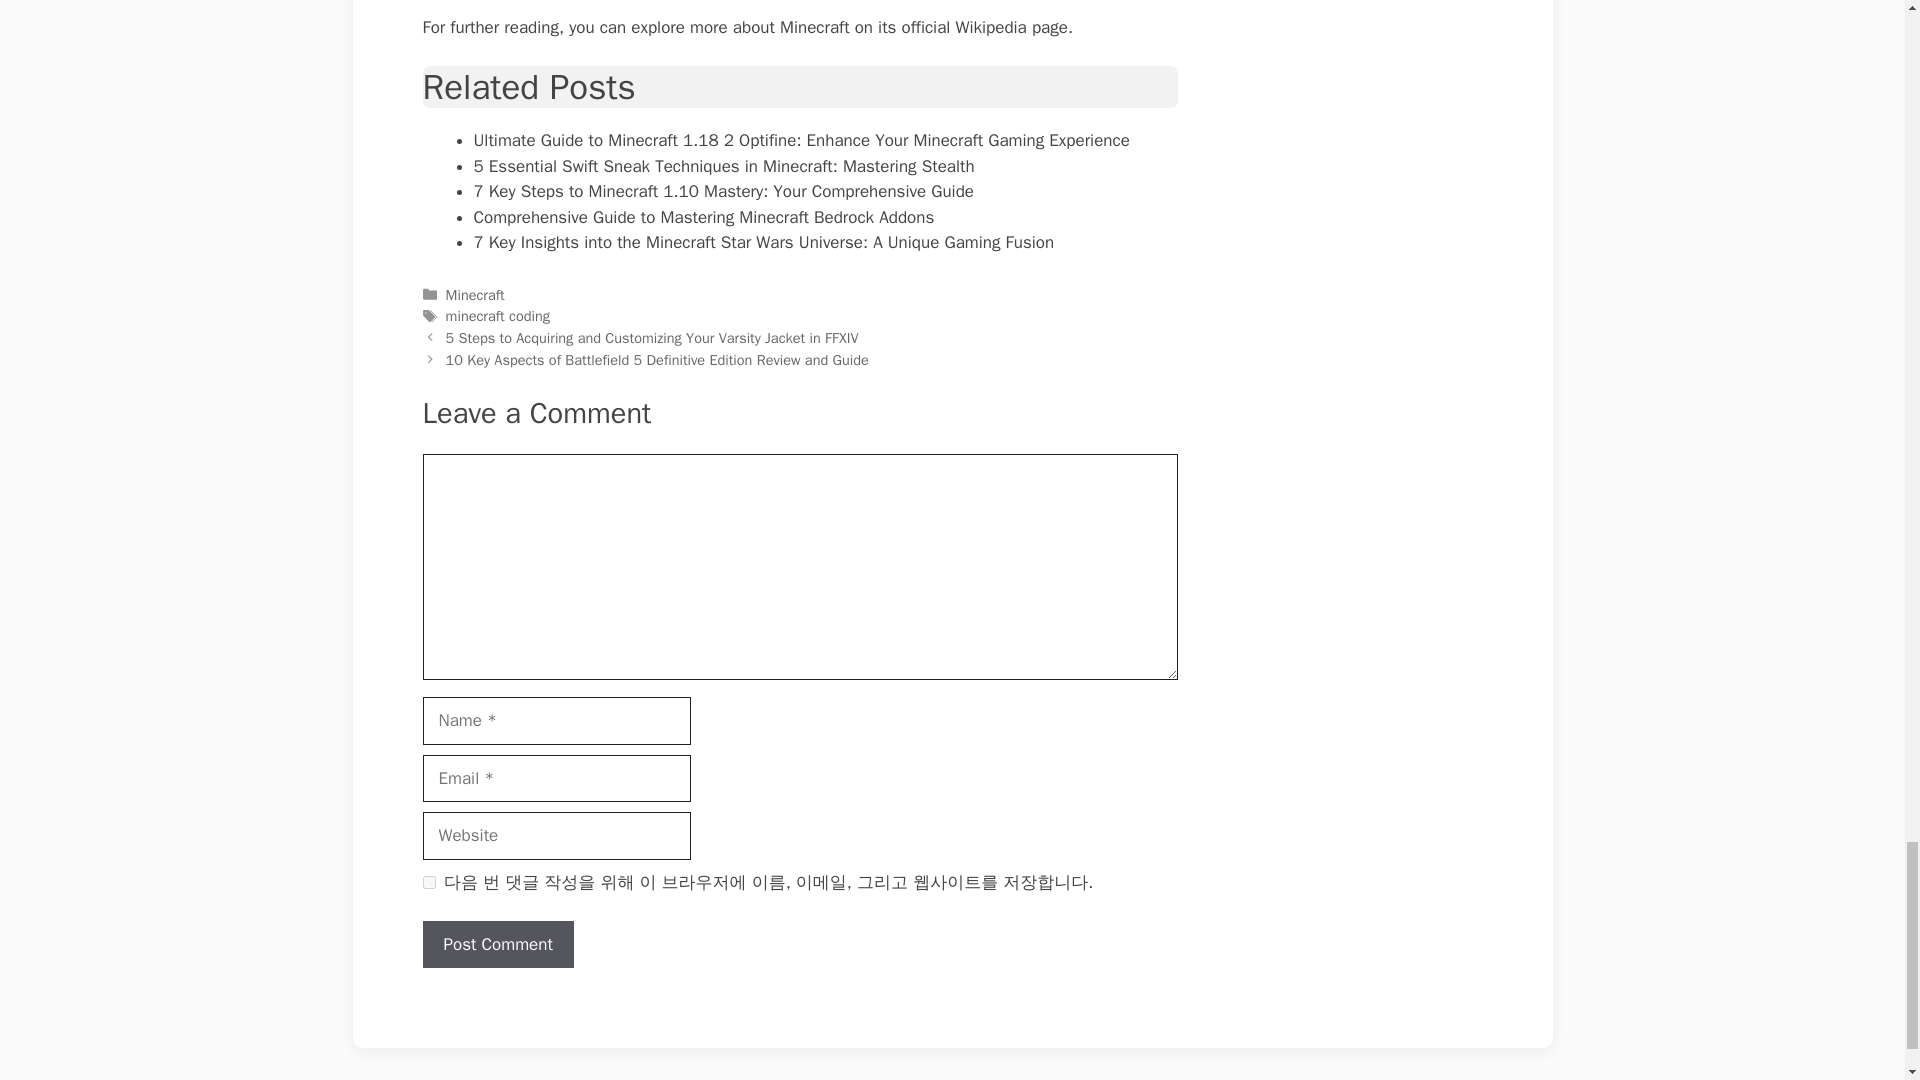 Image resolution: width=1920 pixels, height=1080 pixels. Describe the element at coordinates (704, 217) in the screenshot. I see `Comprehensive Guide to Mastering Minecraft Bedrock Addons` at that location.